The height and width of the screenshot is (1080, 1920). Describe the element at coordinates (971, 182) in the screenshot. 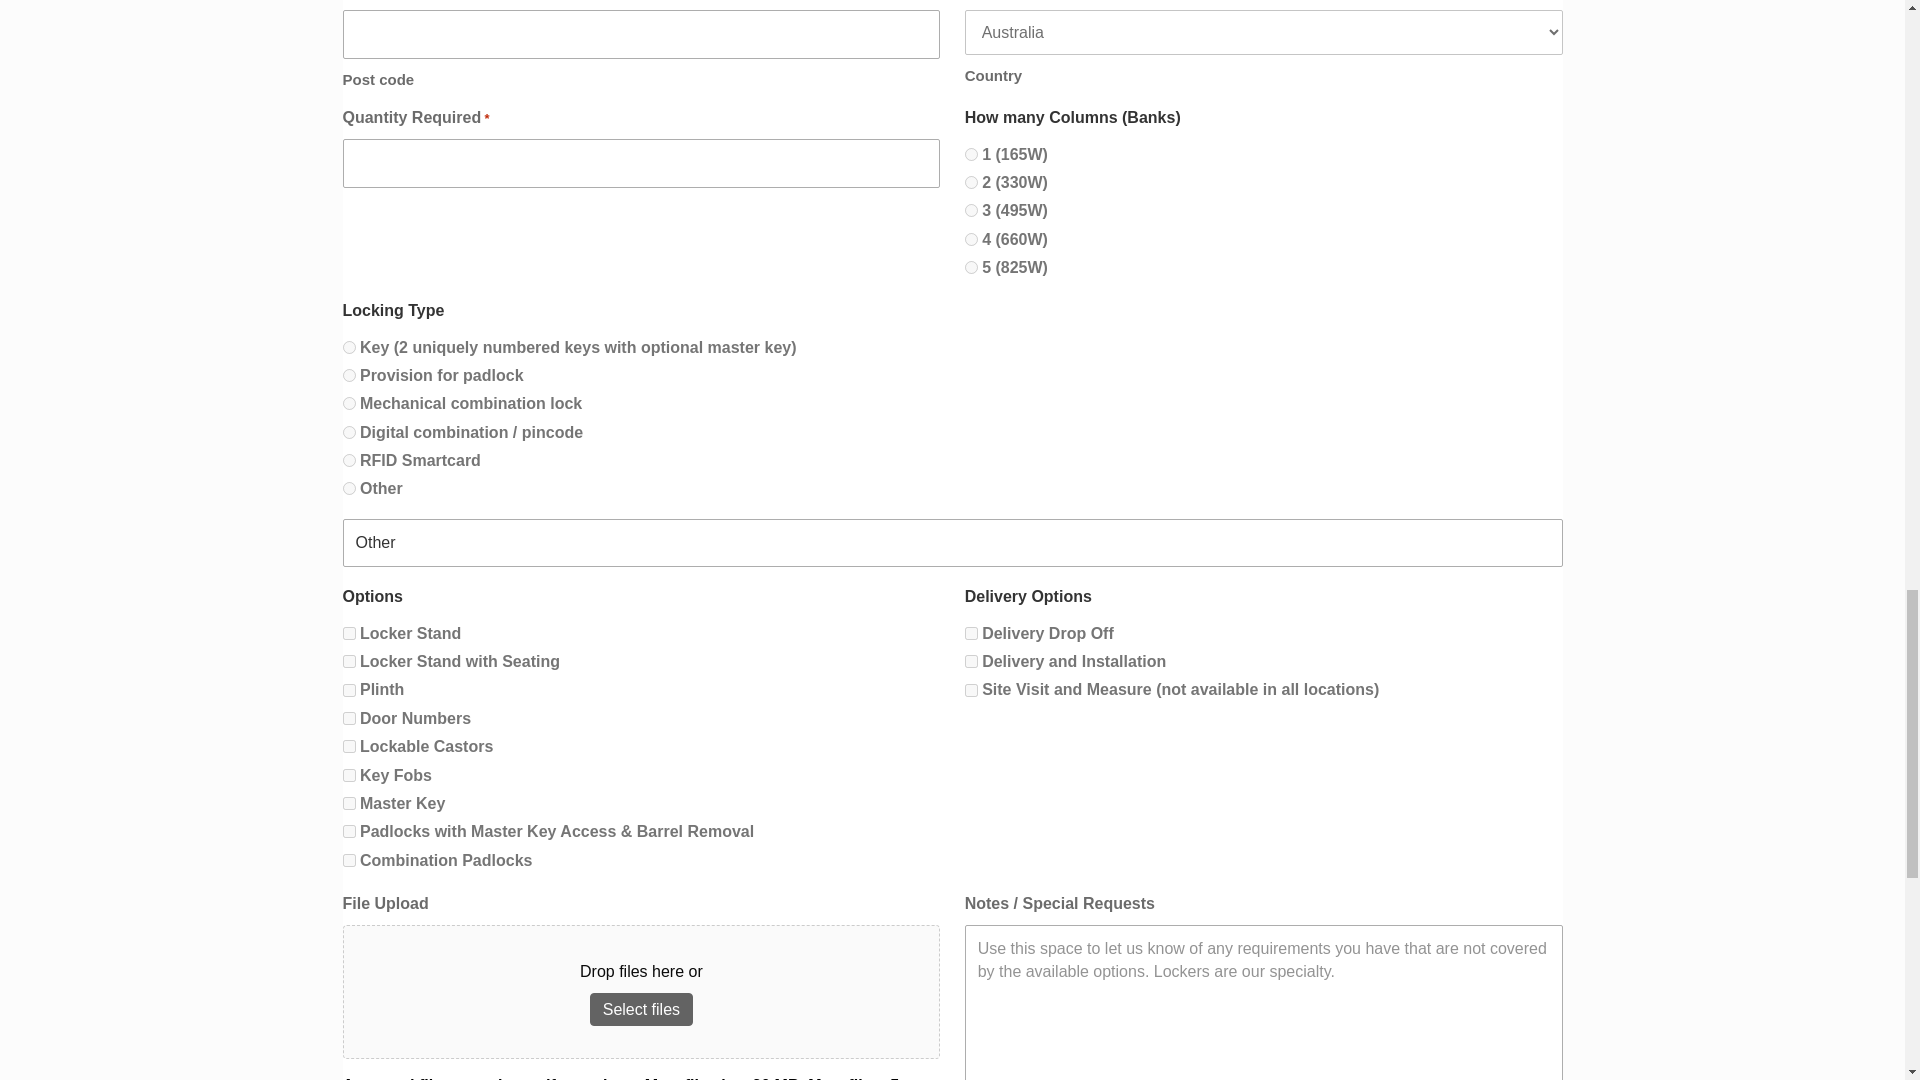

I see `400W` at that location.